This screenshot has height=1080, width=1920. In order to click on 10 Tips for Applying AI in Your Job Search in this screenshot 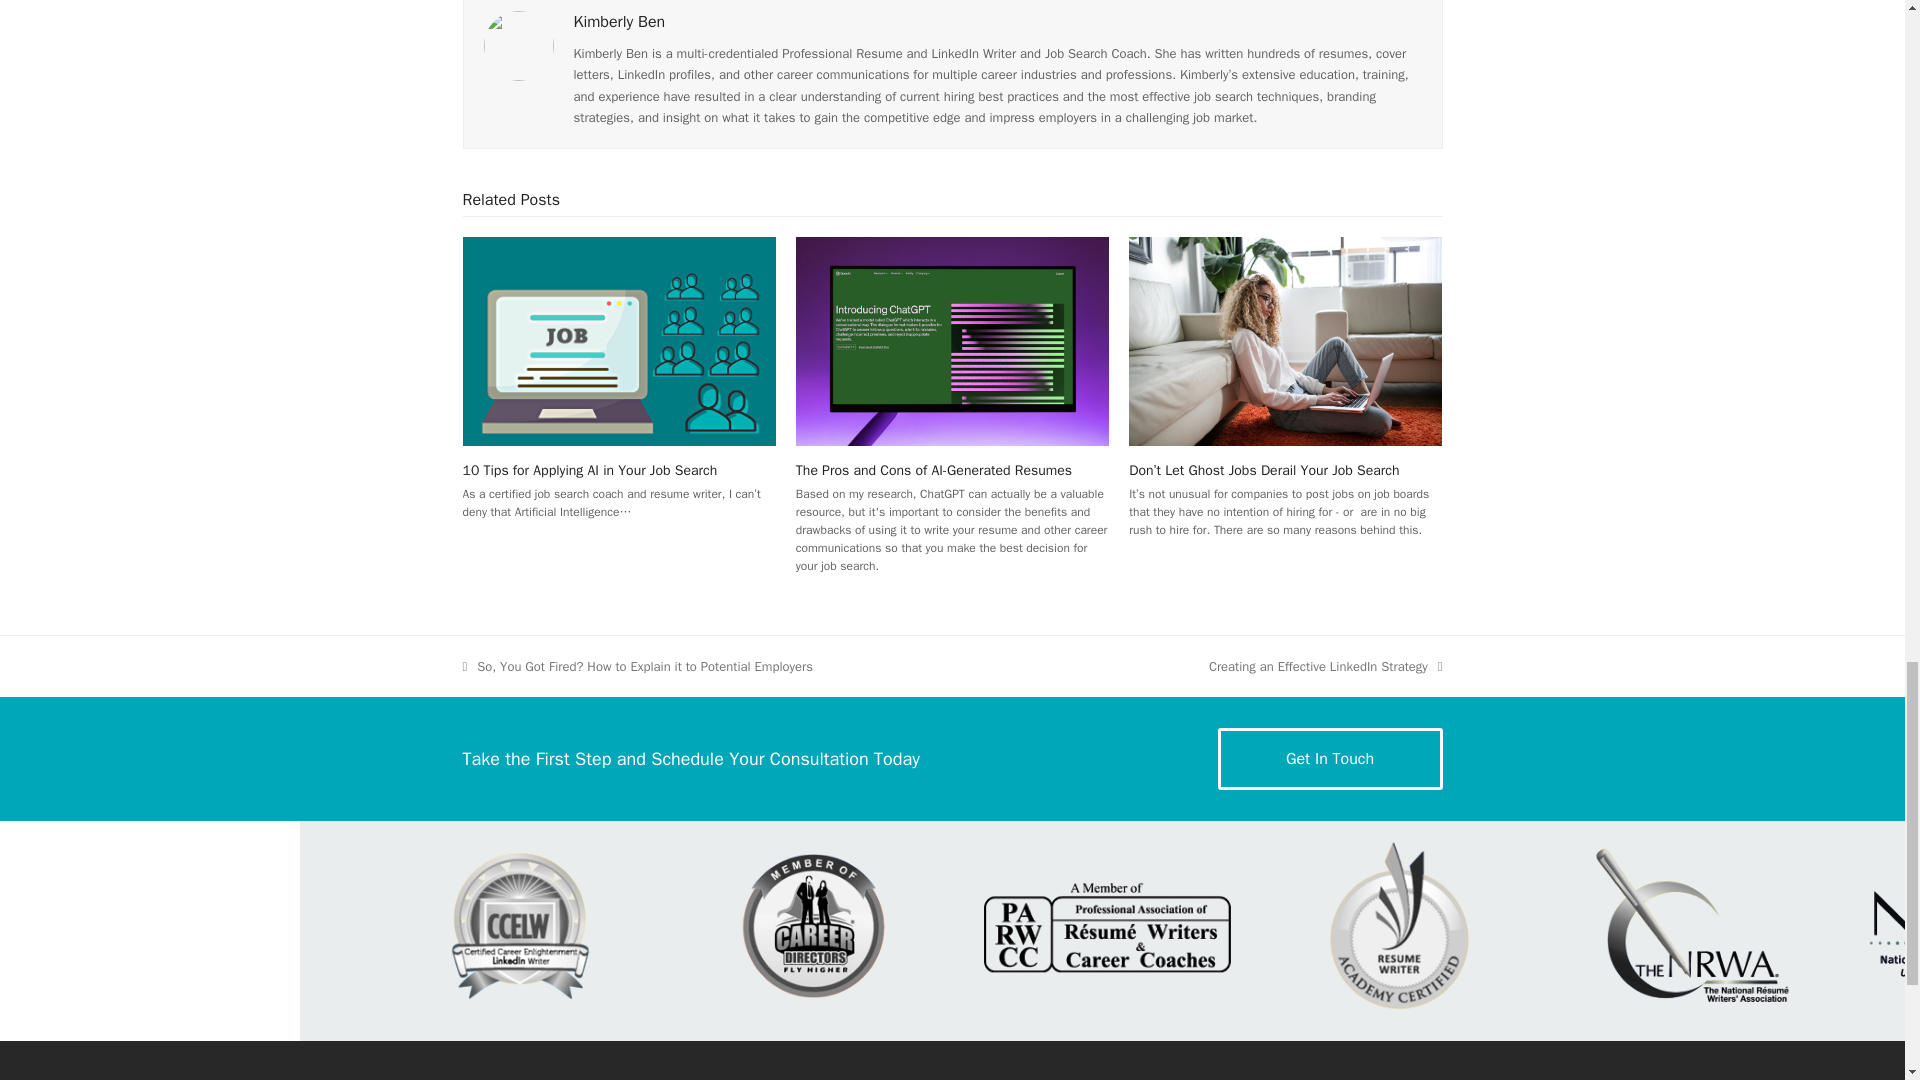, I will do `click(1326, 666)`.